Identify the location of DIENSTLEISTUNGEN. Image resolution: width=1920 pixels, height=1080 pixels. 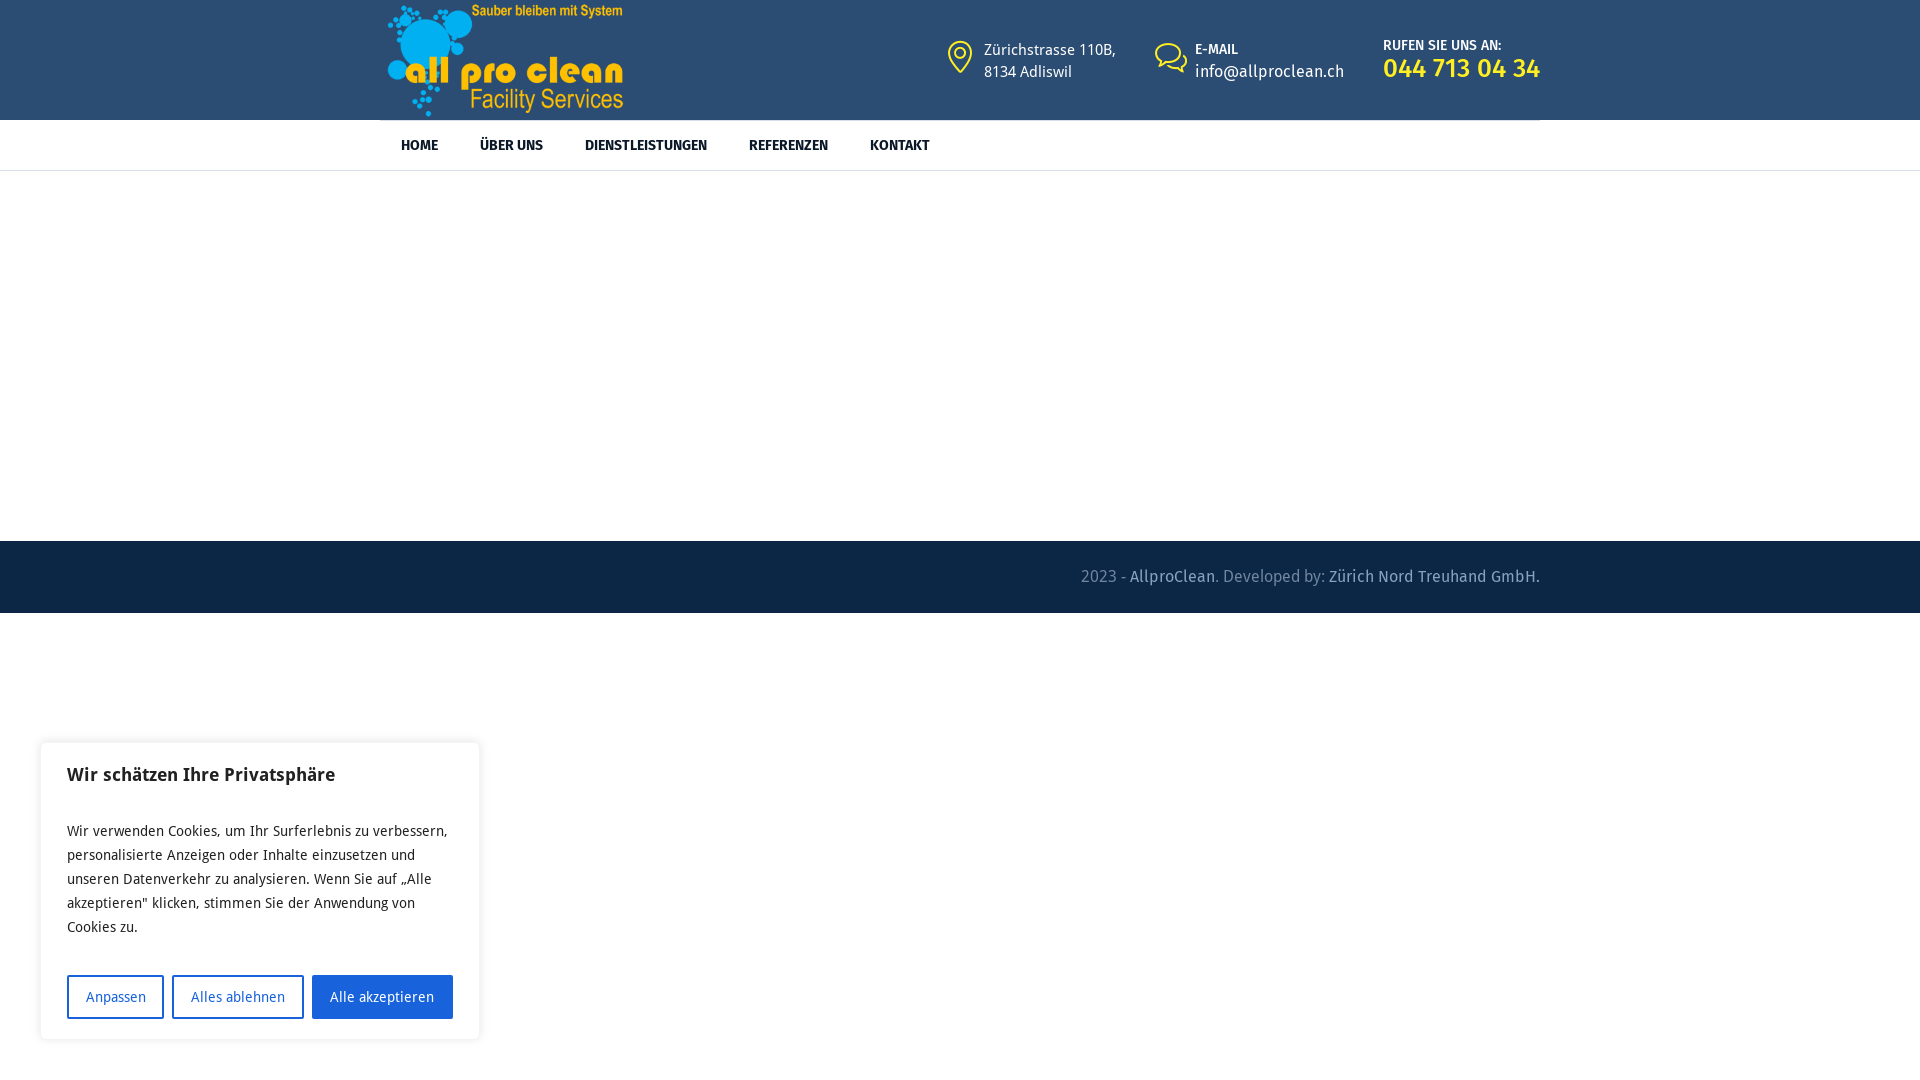
(646, 146).